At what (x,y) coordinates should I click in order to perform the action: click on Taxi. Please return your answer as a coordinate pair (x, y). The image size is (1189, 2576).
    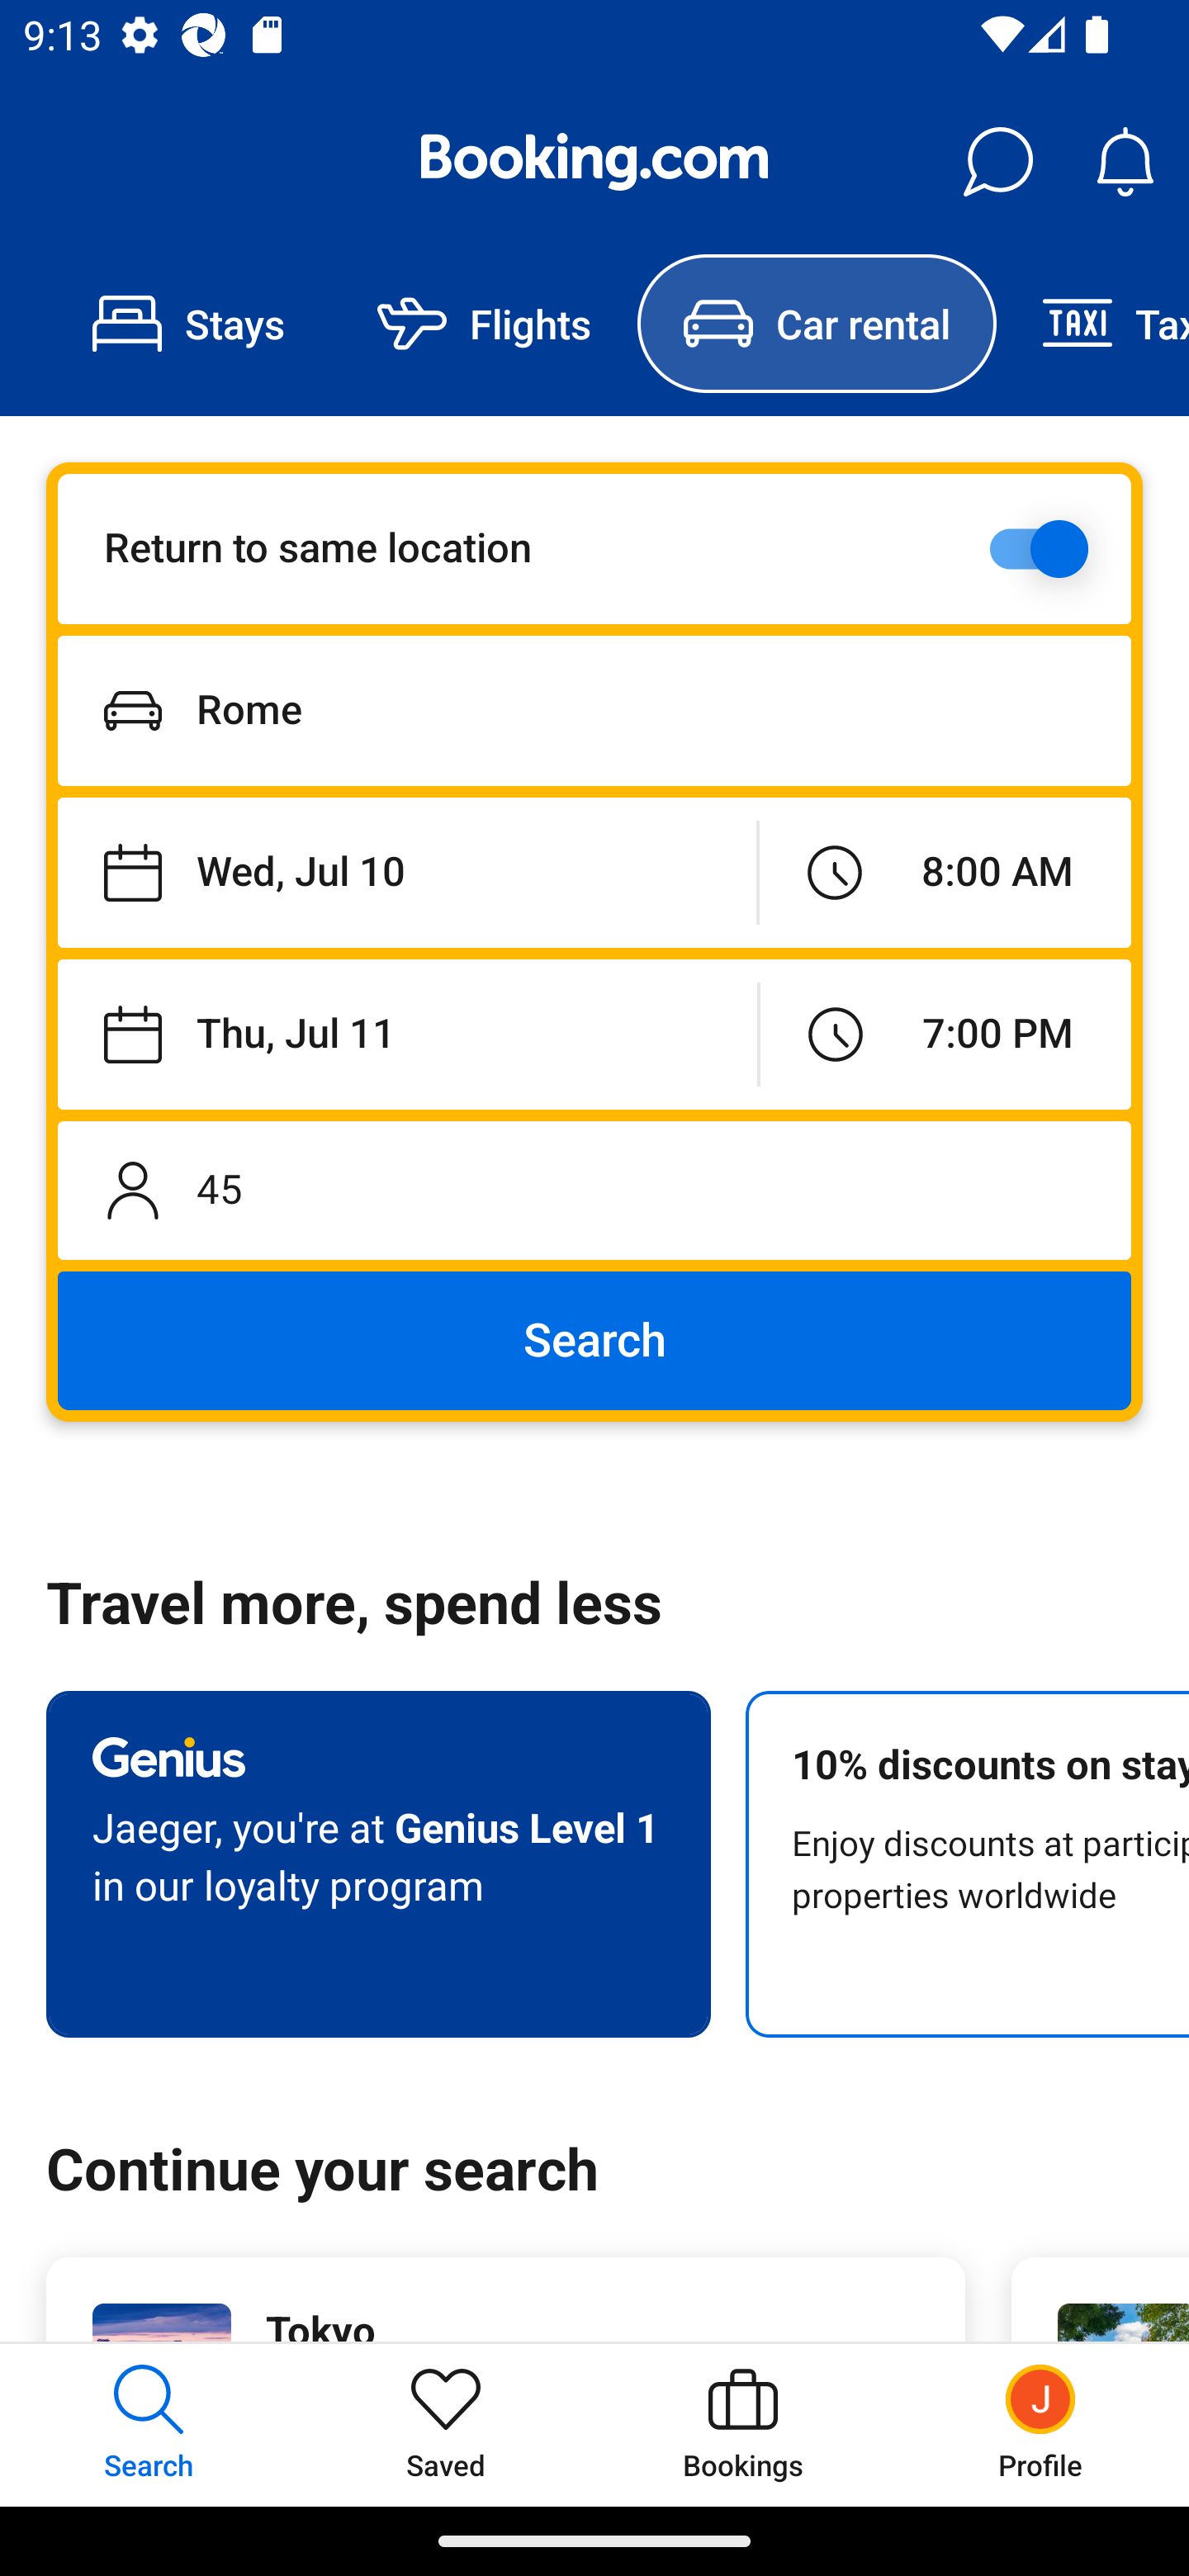
    Looking at the image, I should click on (1092, 324).